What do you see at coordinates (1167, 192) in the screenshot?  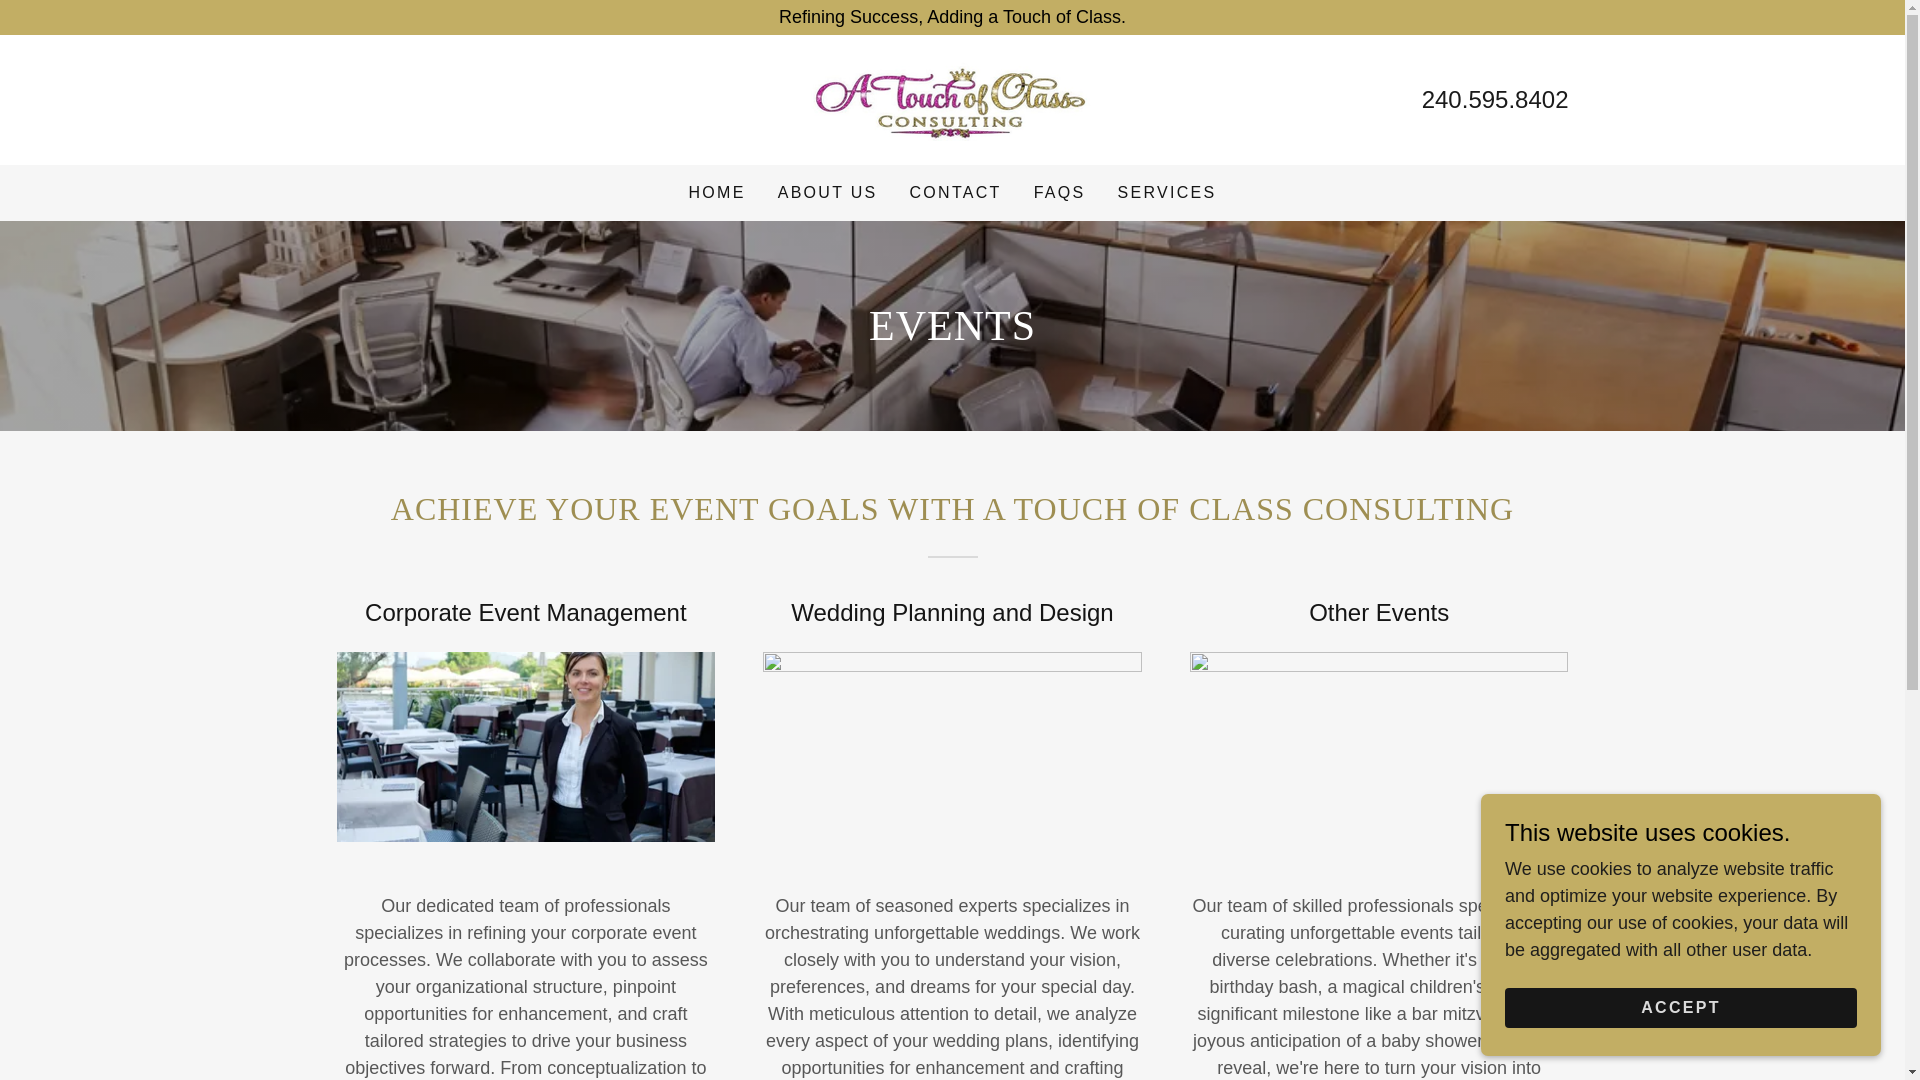 I see `SERVICES` at bounding box center [1167, 192].